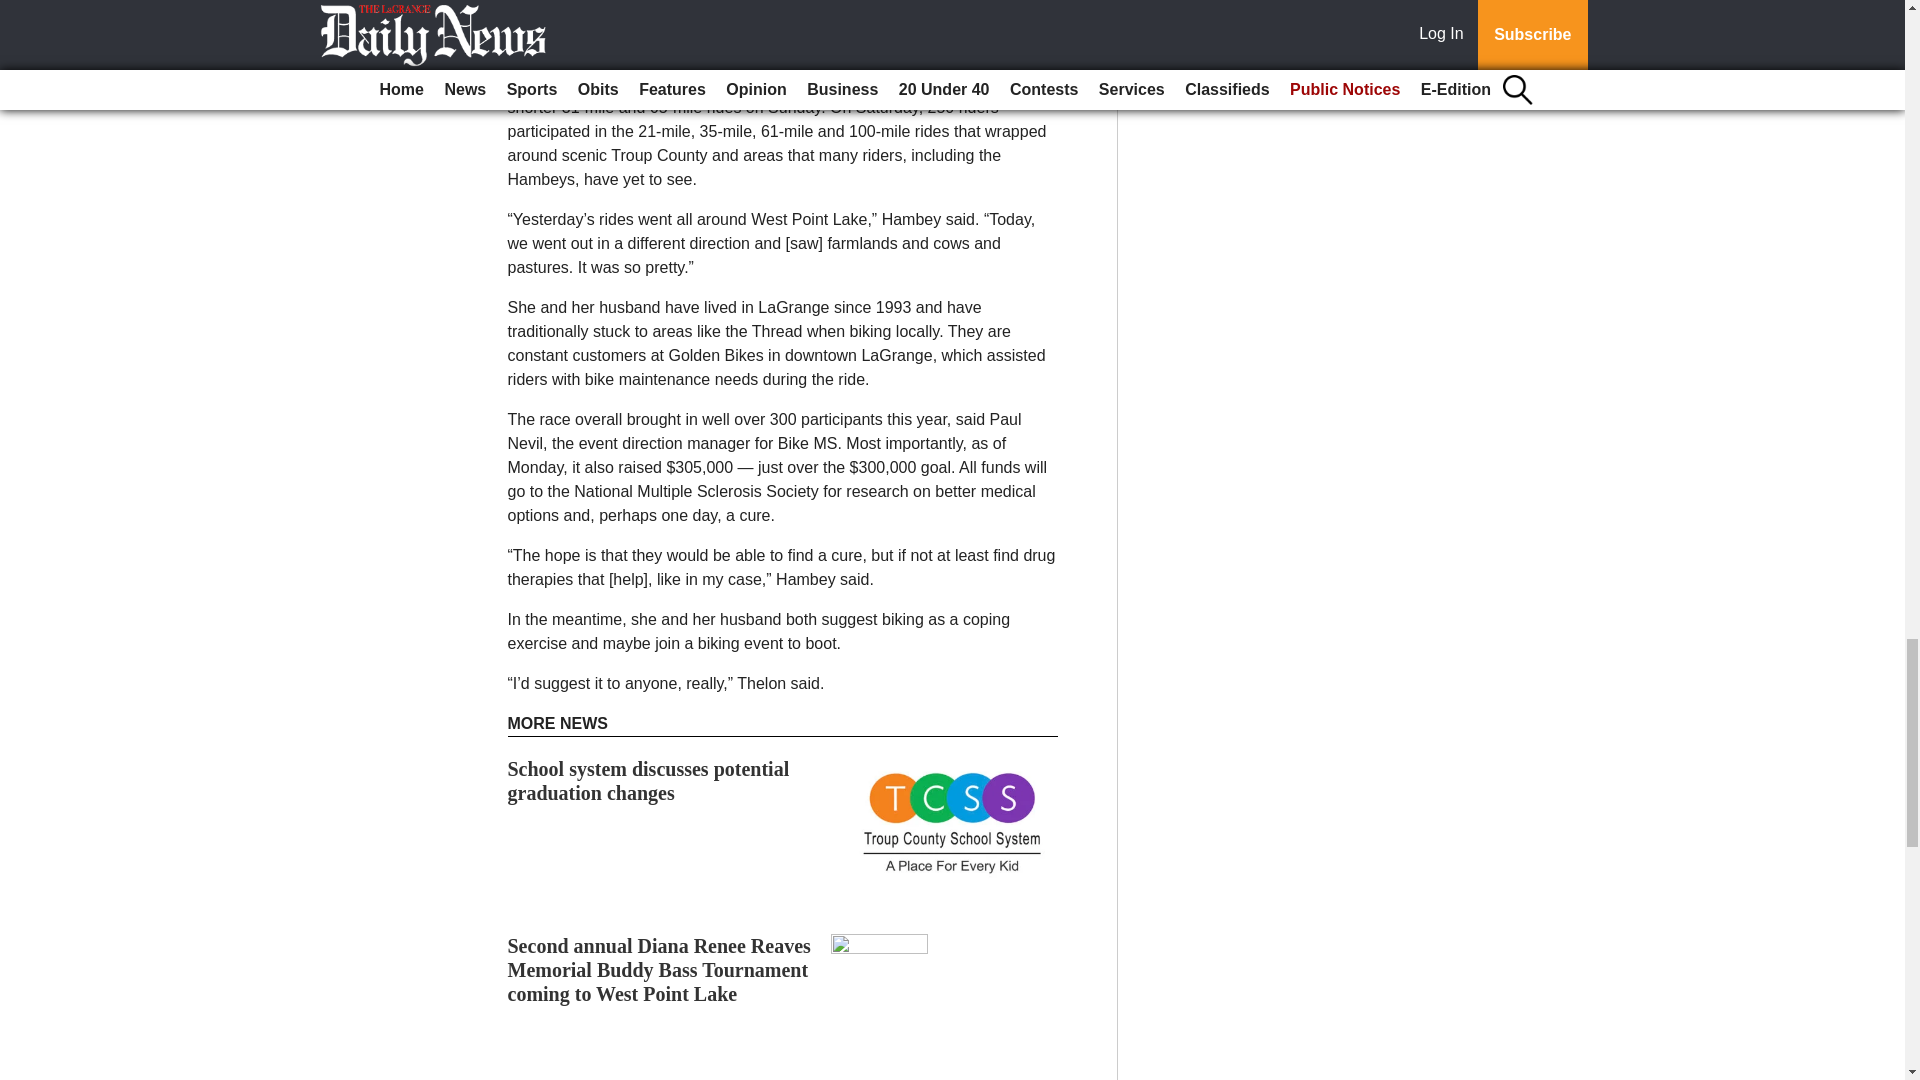 The height and width of the screenshot is (1080, 1920). What do you see at coordinates (648, 780) in the screenshot?
I see `School system discusses potential graduation changes` at bounding box center [648, 780].